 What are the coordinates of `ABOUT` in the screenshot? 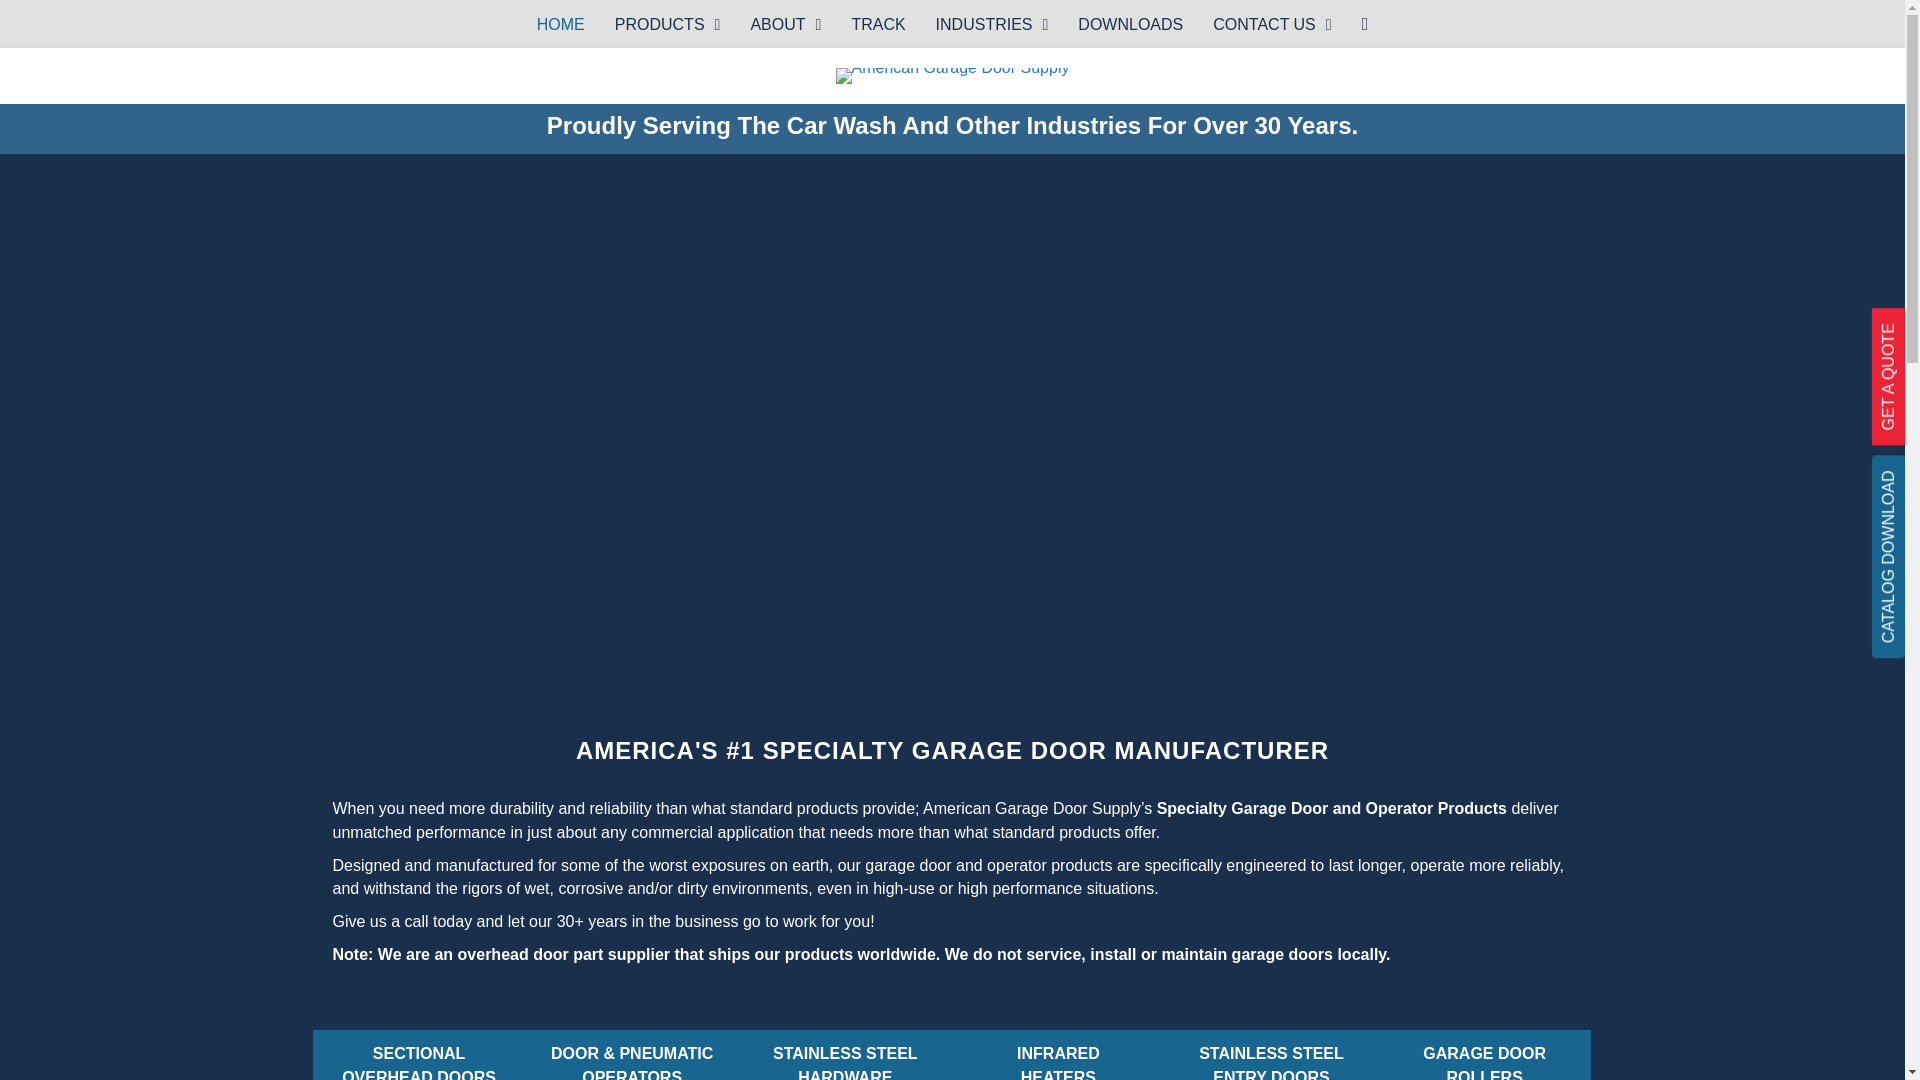 It's located at (878, 24).